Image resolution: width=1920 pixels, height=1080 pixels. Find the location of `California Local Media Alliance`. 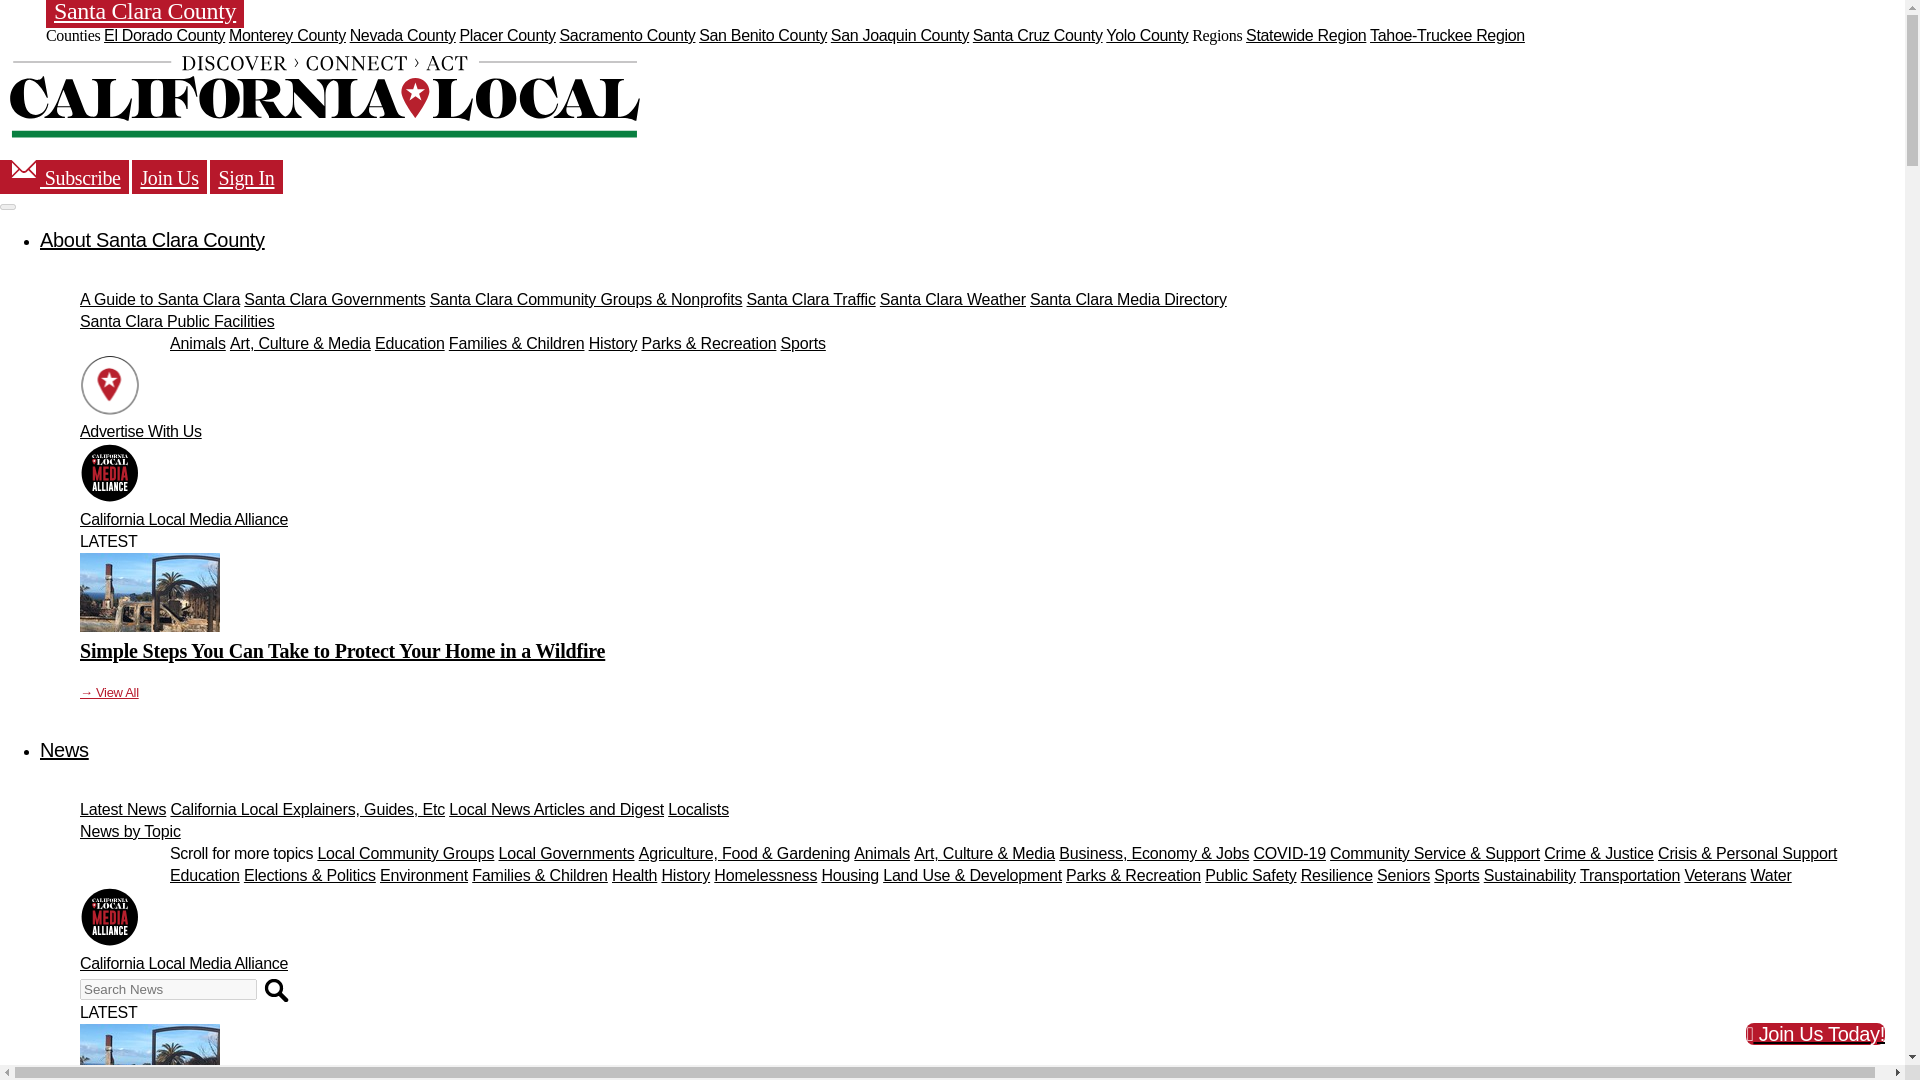

California Local Media Alliance is located at coordinates (184, 519).